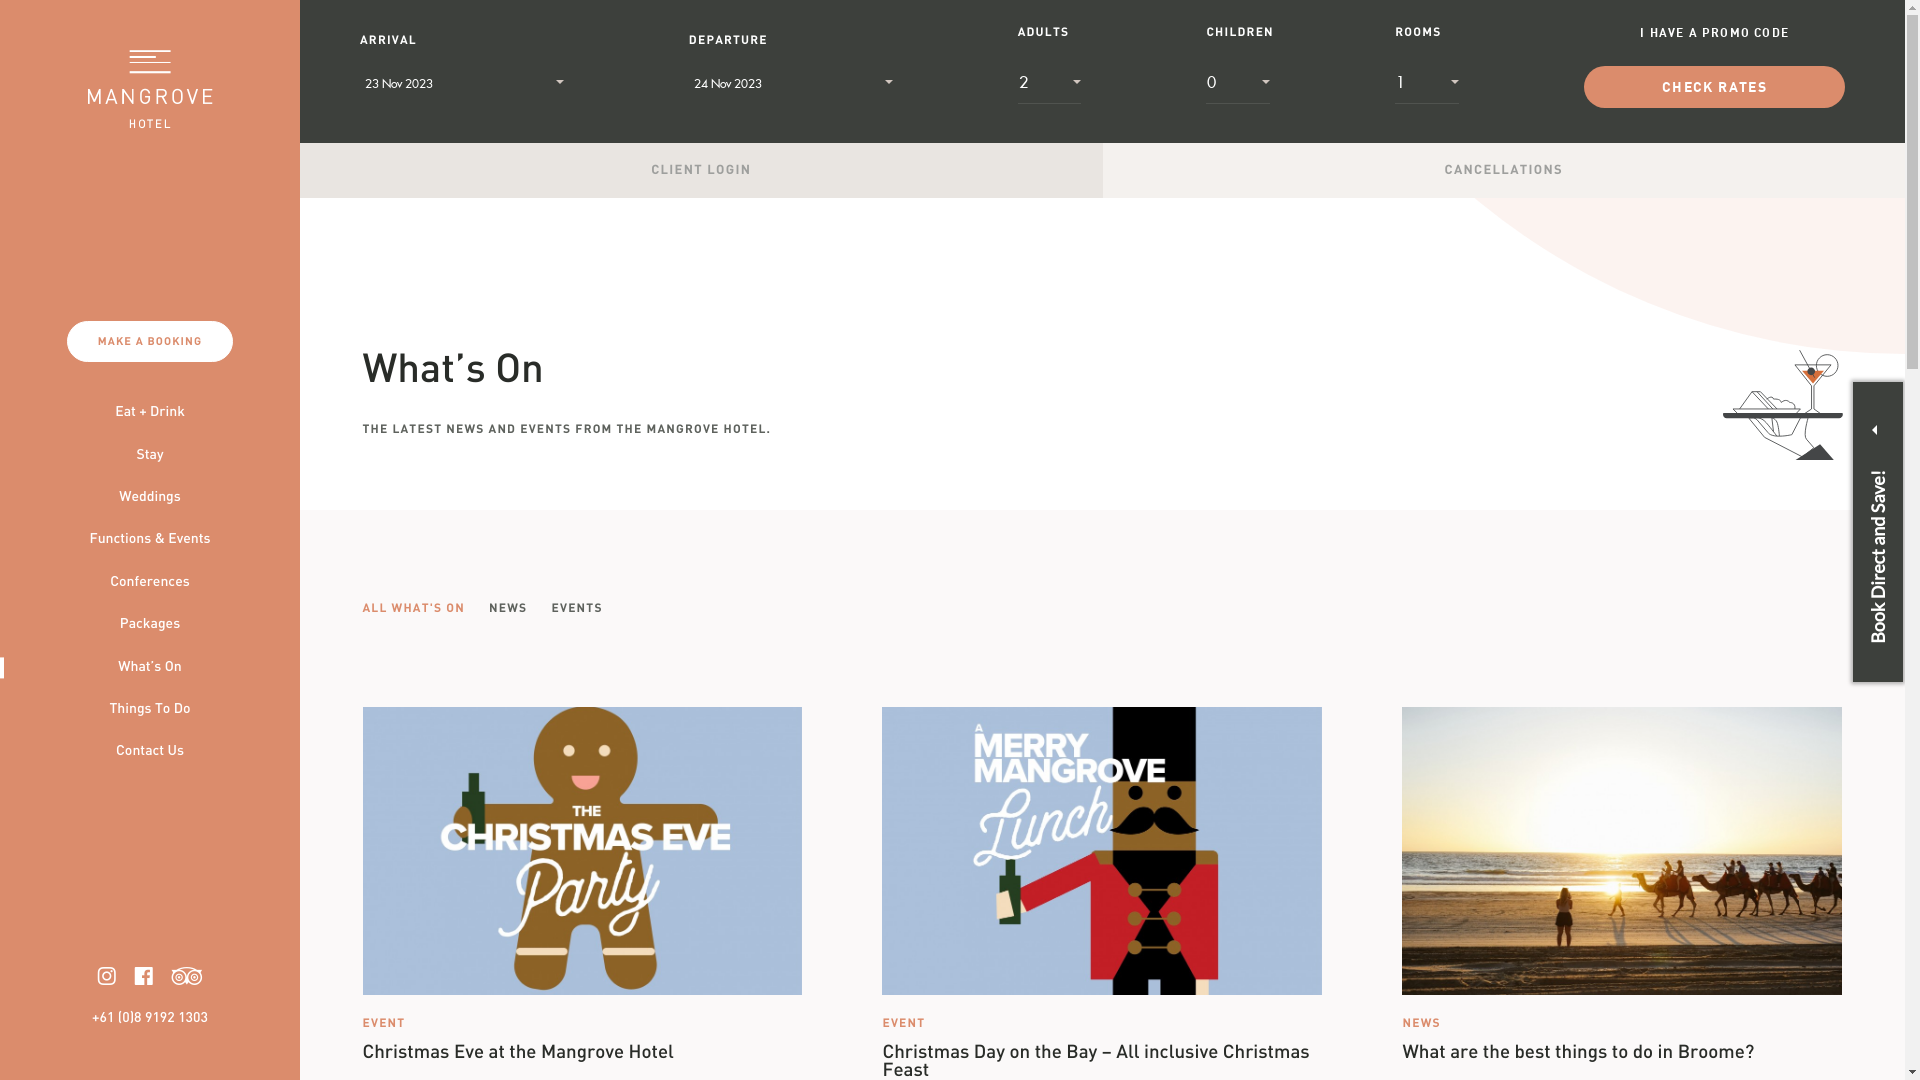 The height and width of the screenshot is (1080, 1920). What do you see at coordinates (1202, 914) in the screenshot?
I see `Norfolk Hotel` at bounding box center [1202, 914].